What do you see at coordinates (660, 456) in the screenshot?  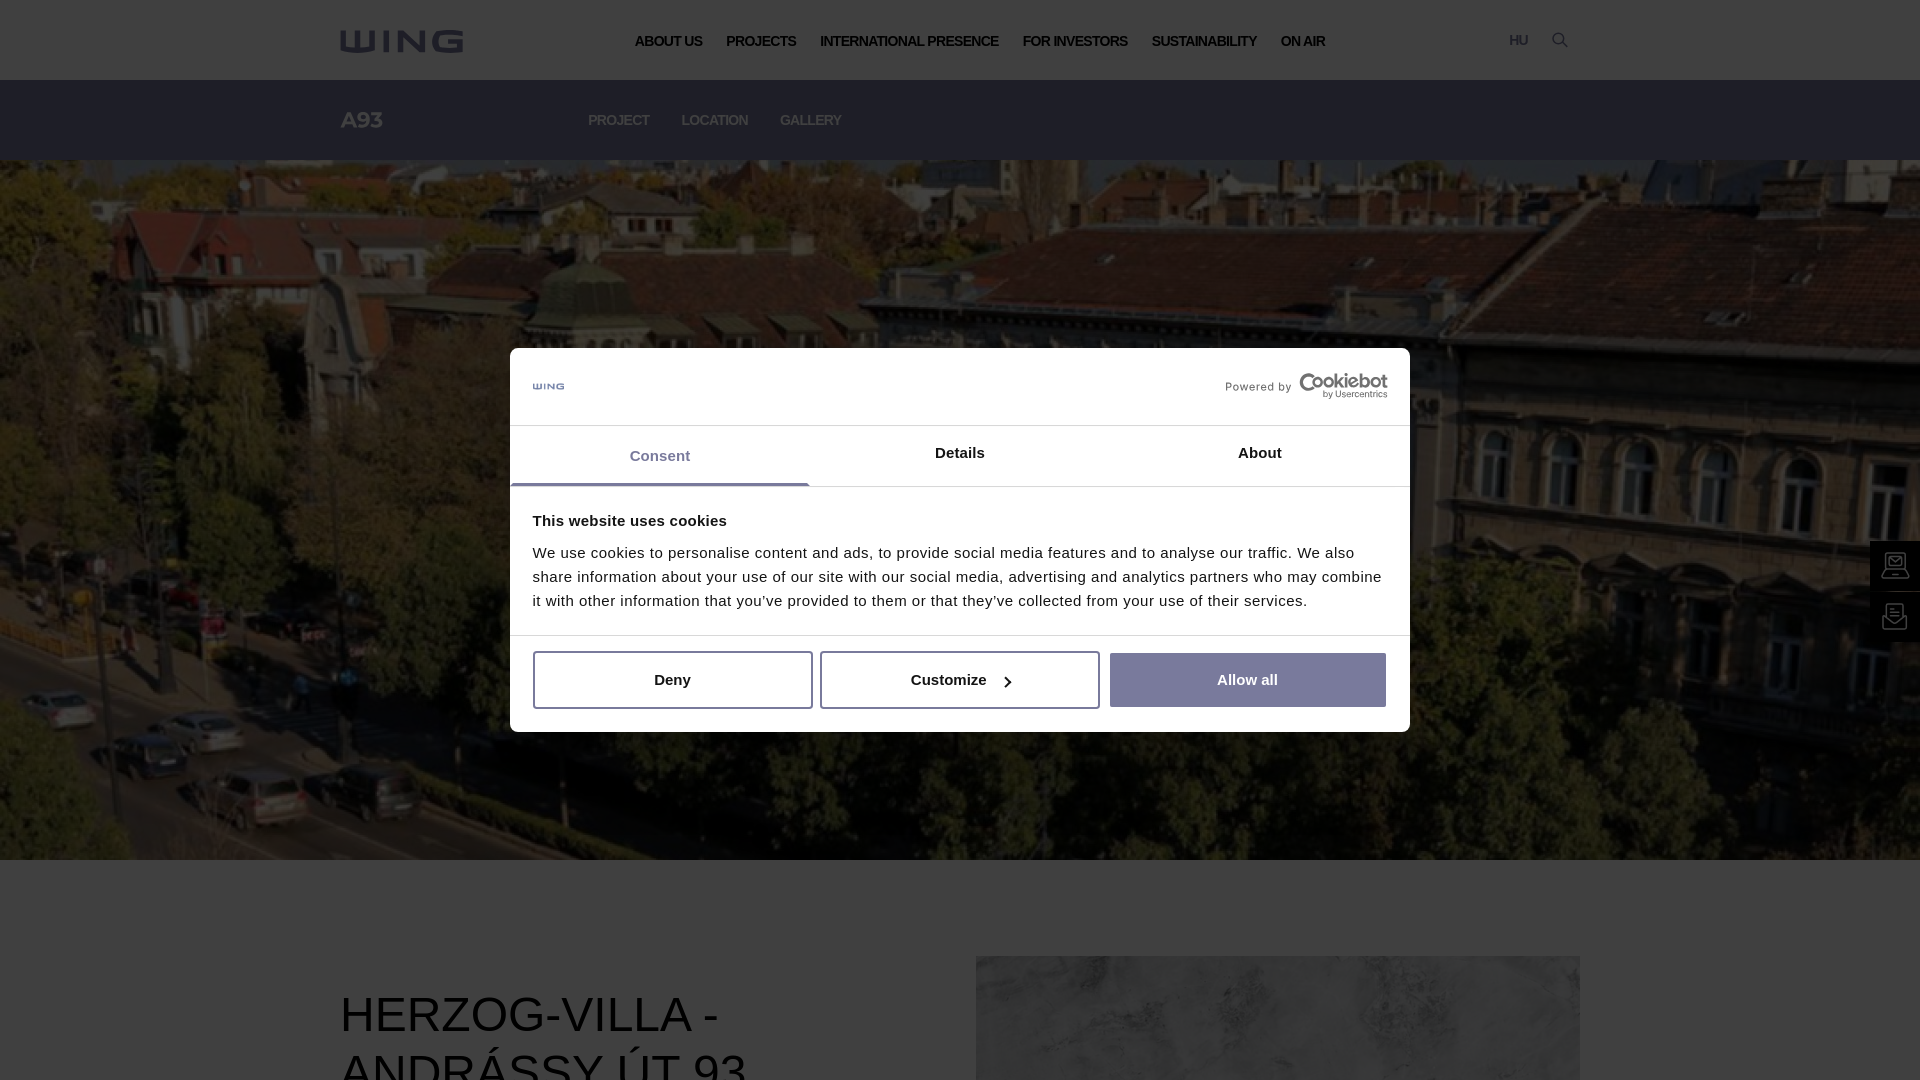 I see `Consent` at bounding box center [660, 456].